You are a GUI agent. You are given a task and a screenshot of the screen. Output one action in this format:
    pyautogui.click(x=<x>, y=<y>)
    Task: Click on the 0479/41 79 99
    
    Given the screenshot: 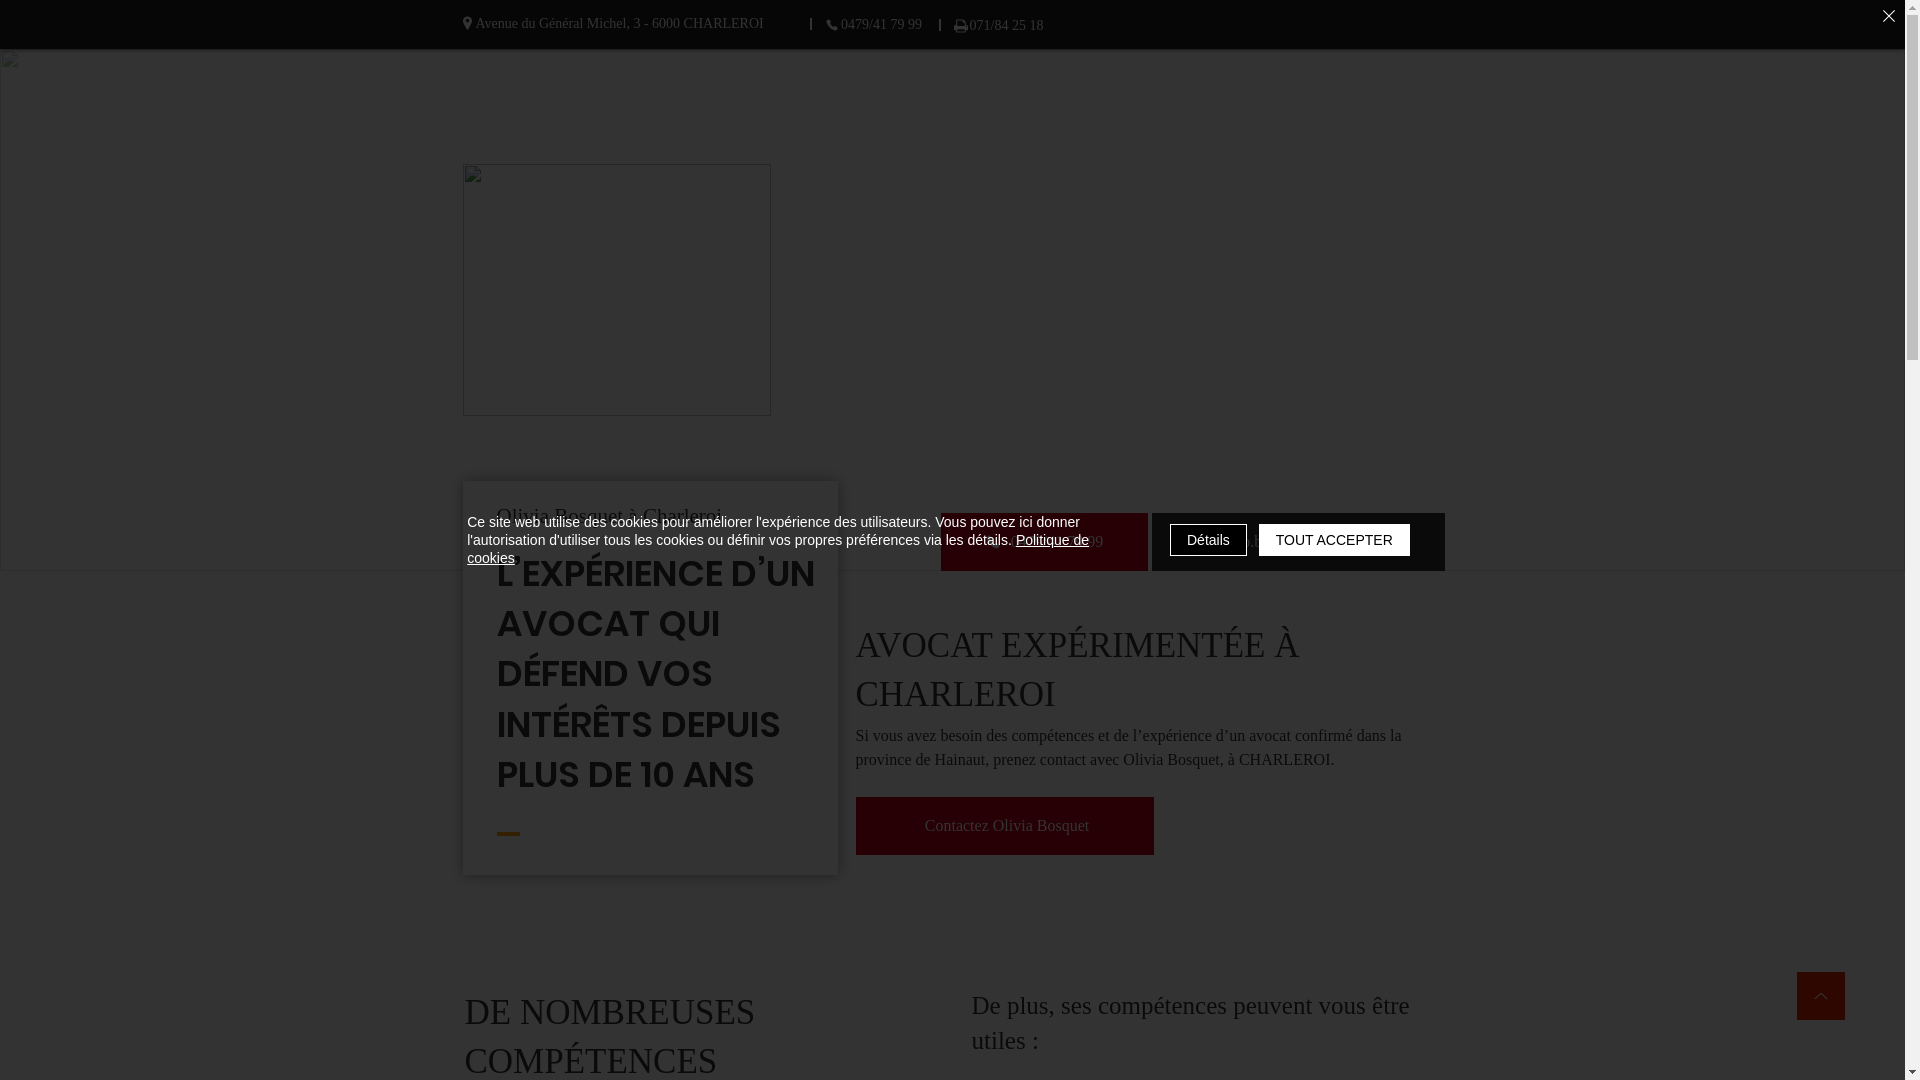 What is the action you would take?
    pyautogui.click(x=1044, y=542)
    